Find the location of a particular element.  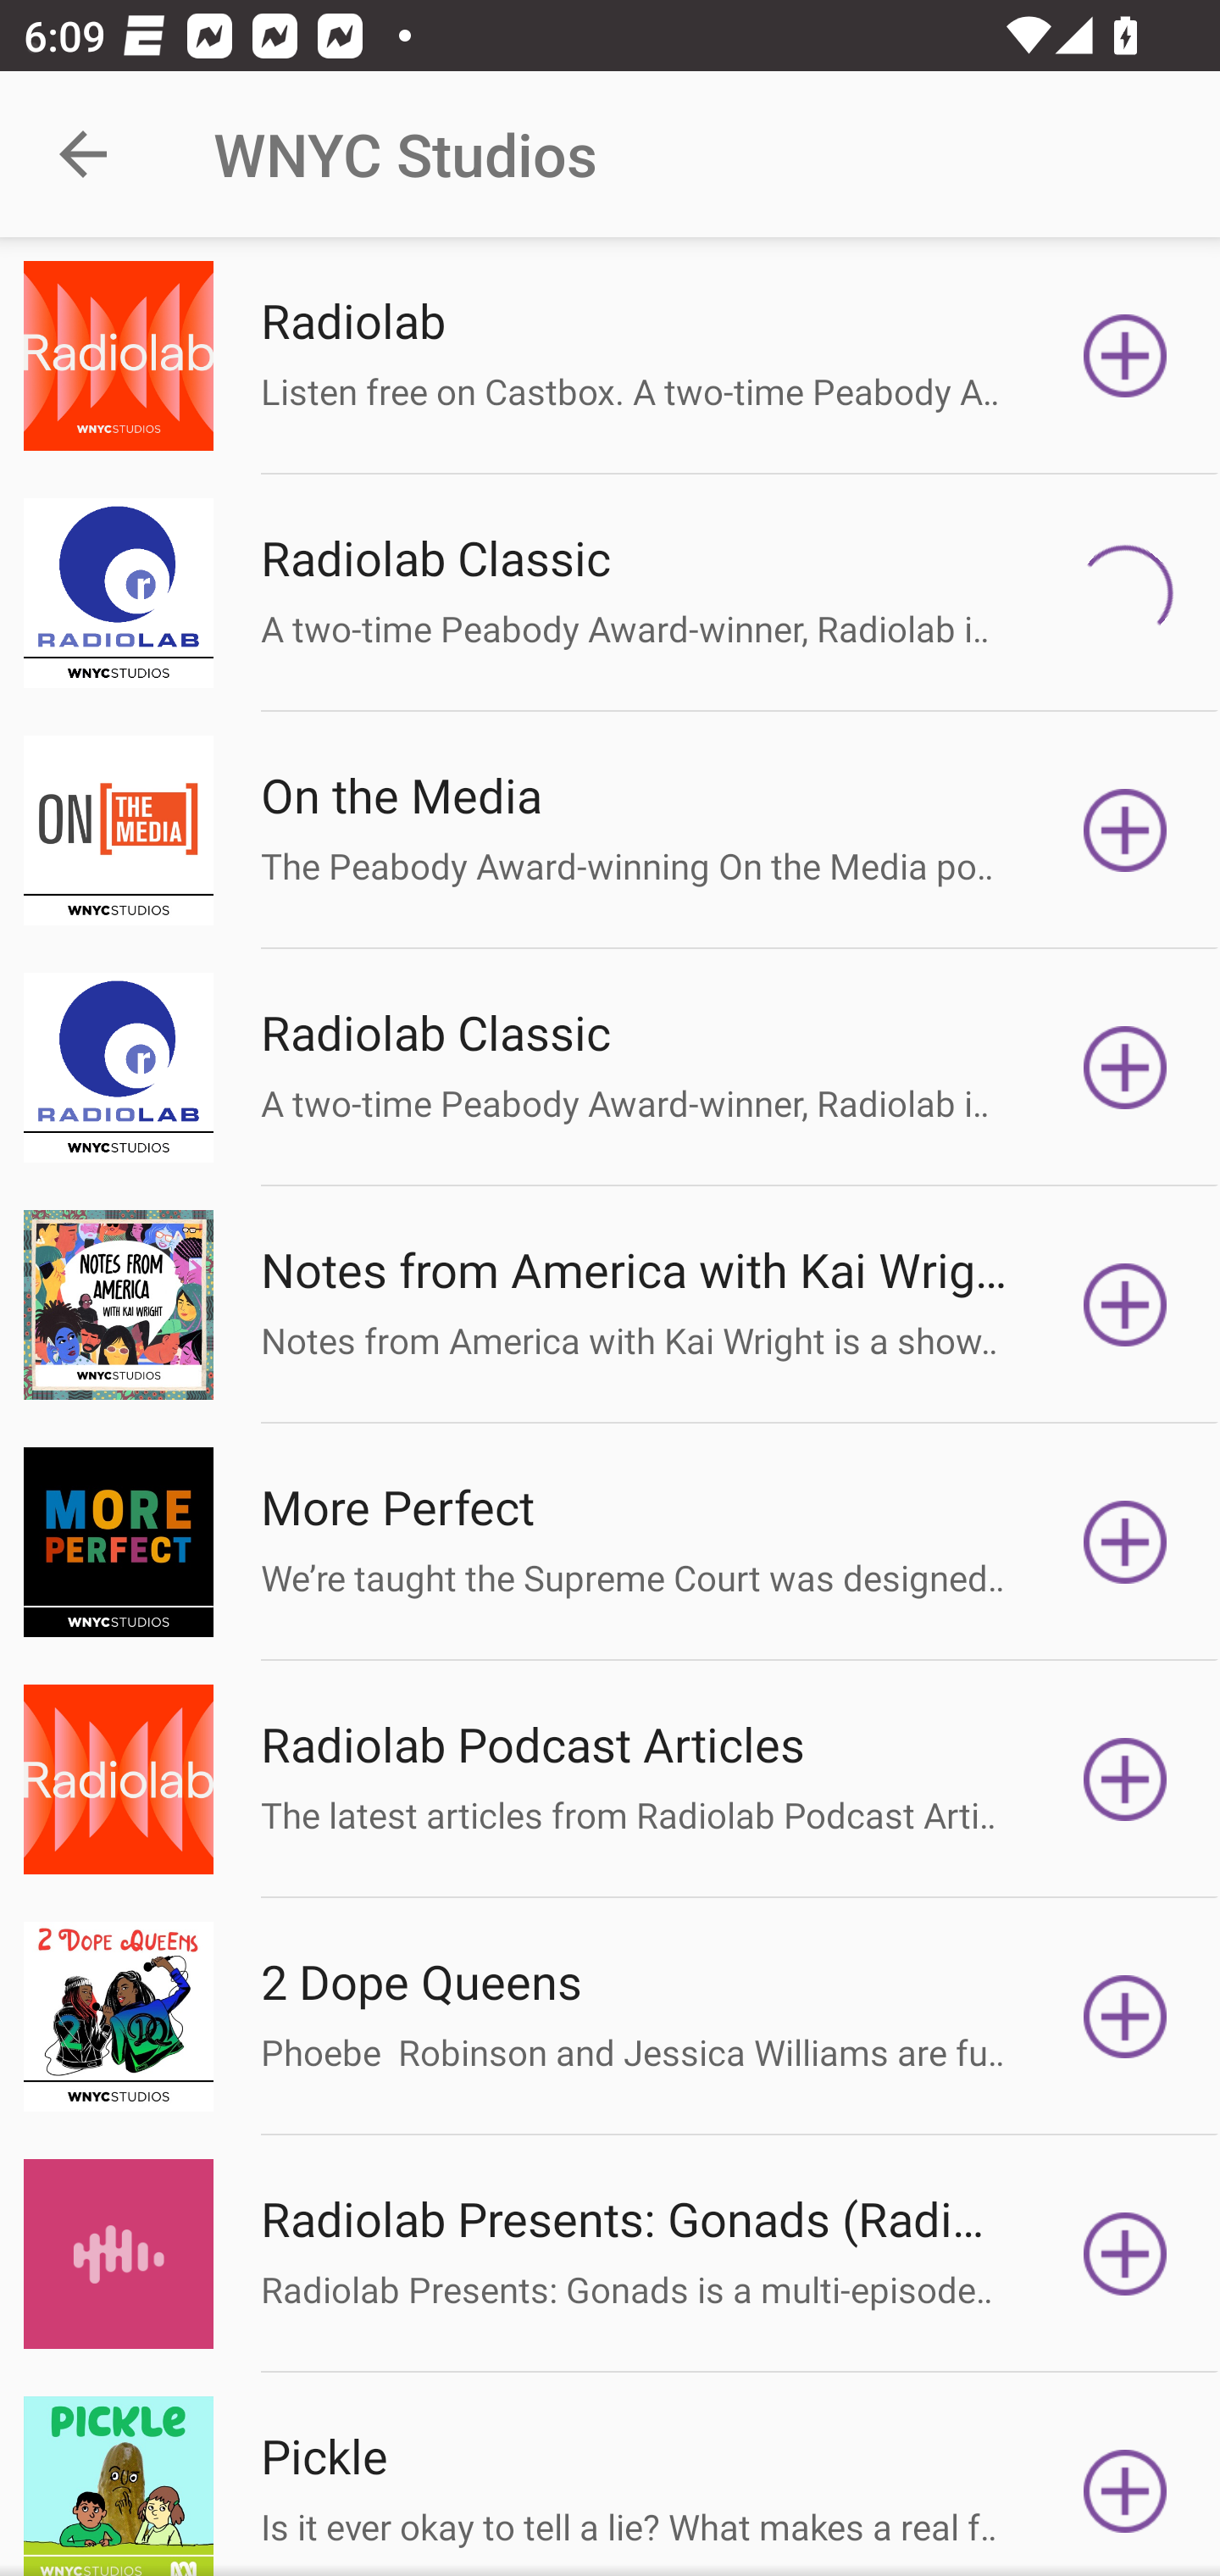

Subscribe is located at coordinates (1125, 2017).